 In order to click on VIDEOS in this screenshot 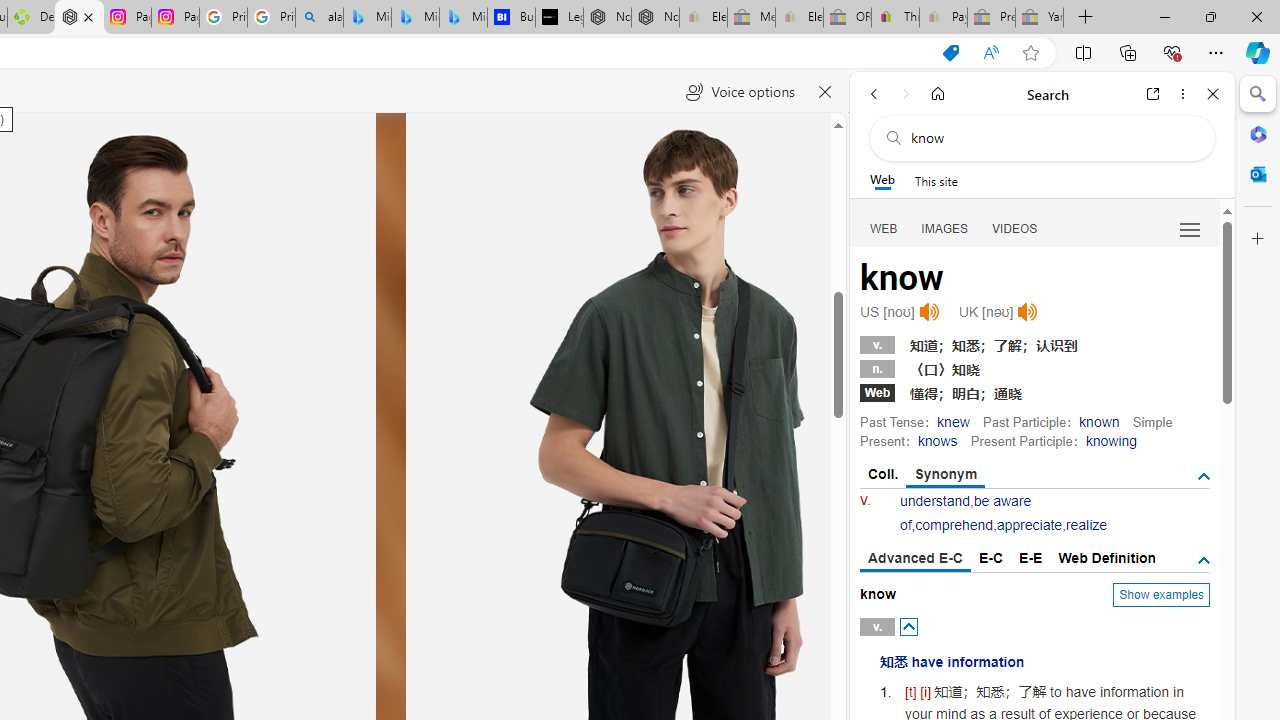, I will do `click(1015, 228)`.